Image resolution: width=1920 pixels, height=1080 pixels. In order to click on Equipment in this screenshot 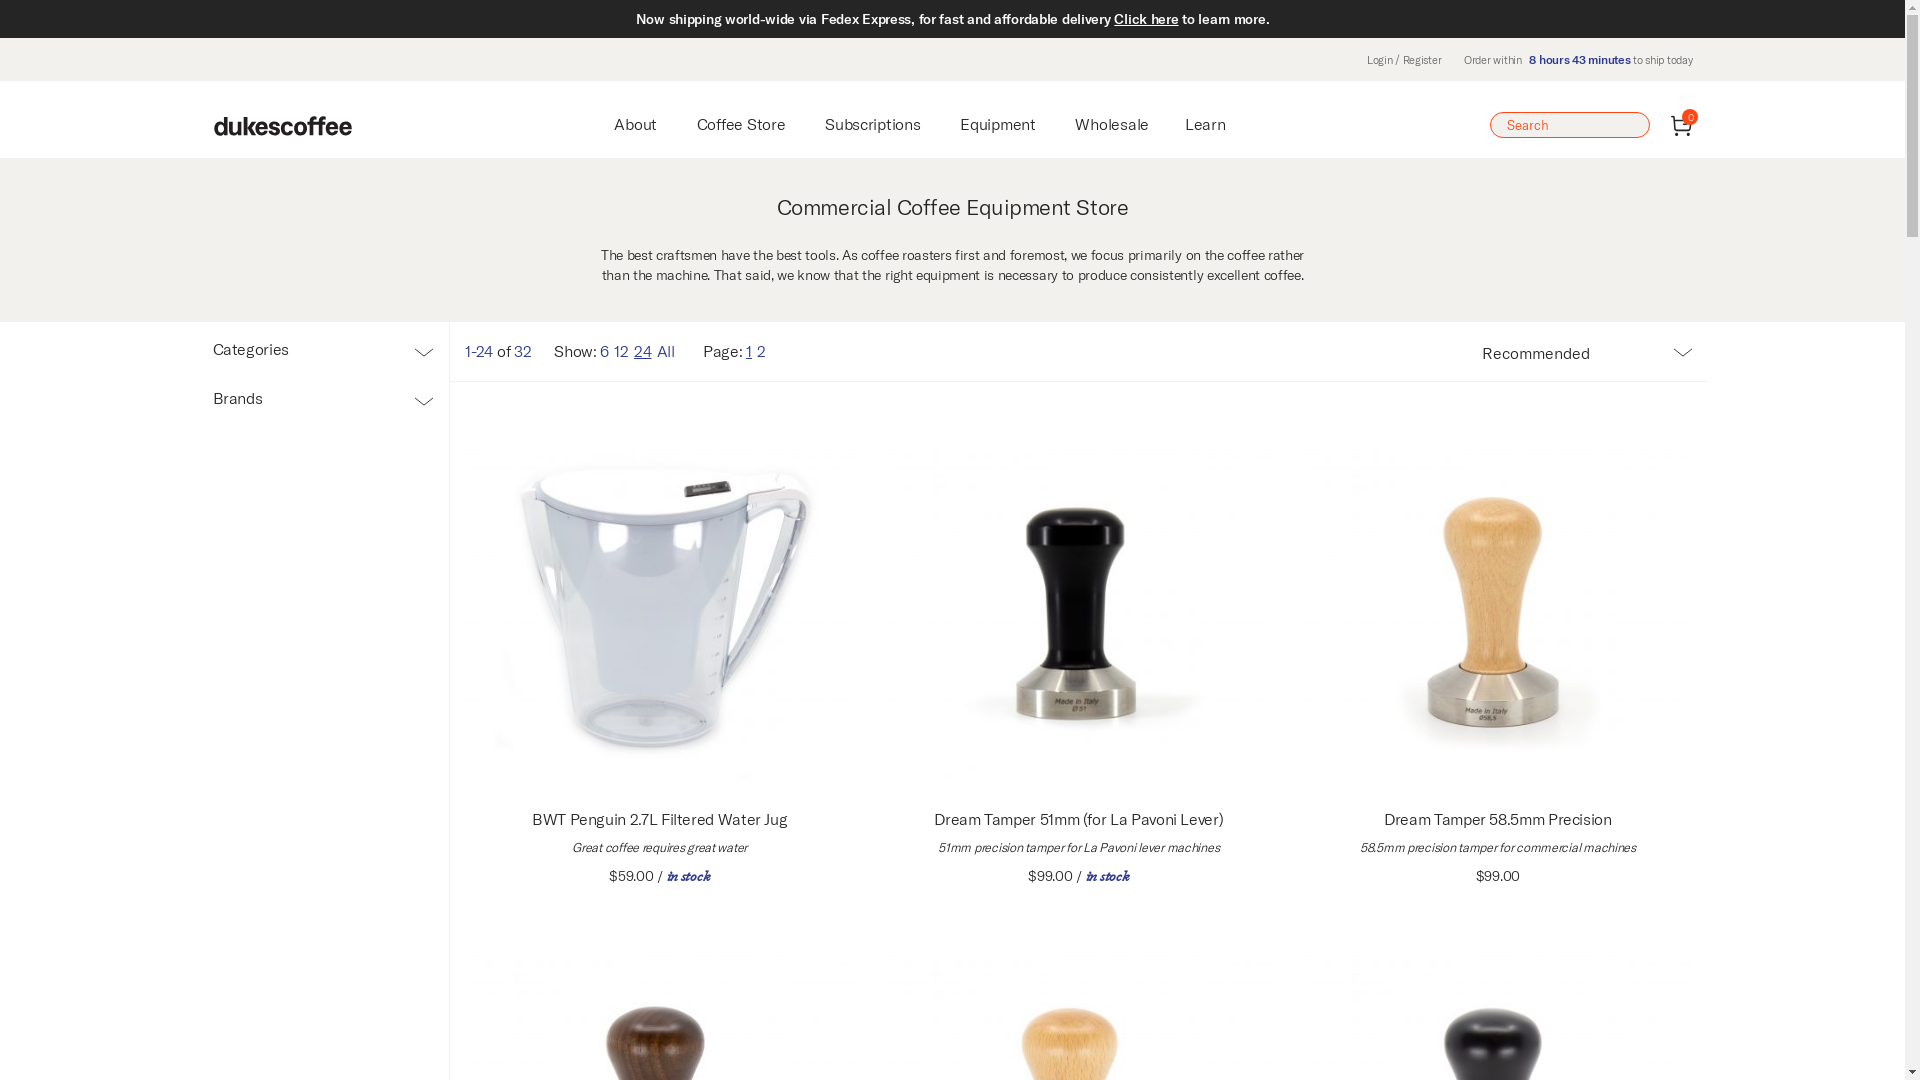, I will do `click(998, 124)`.